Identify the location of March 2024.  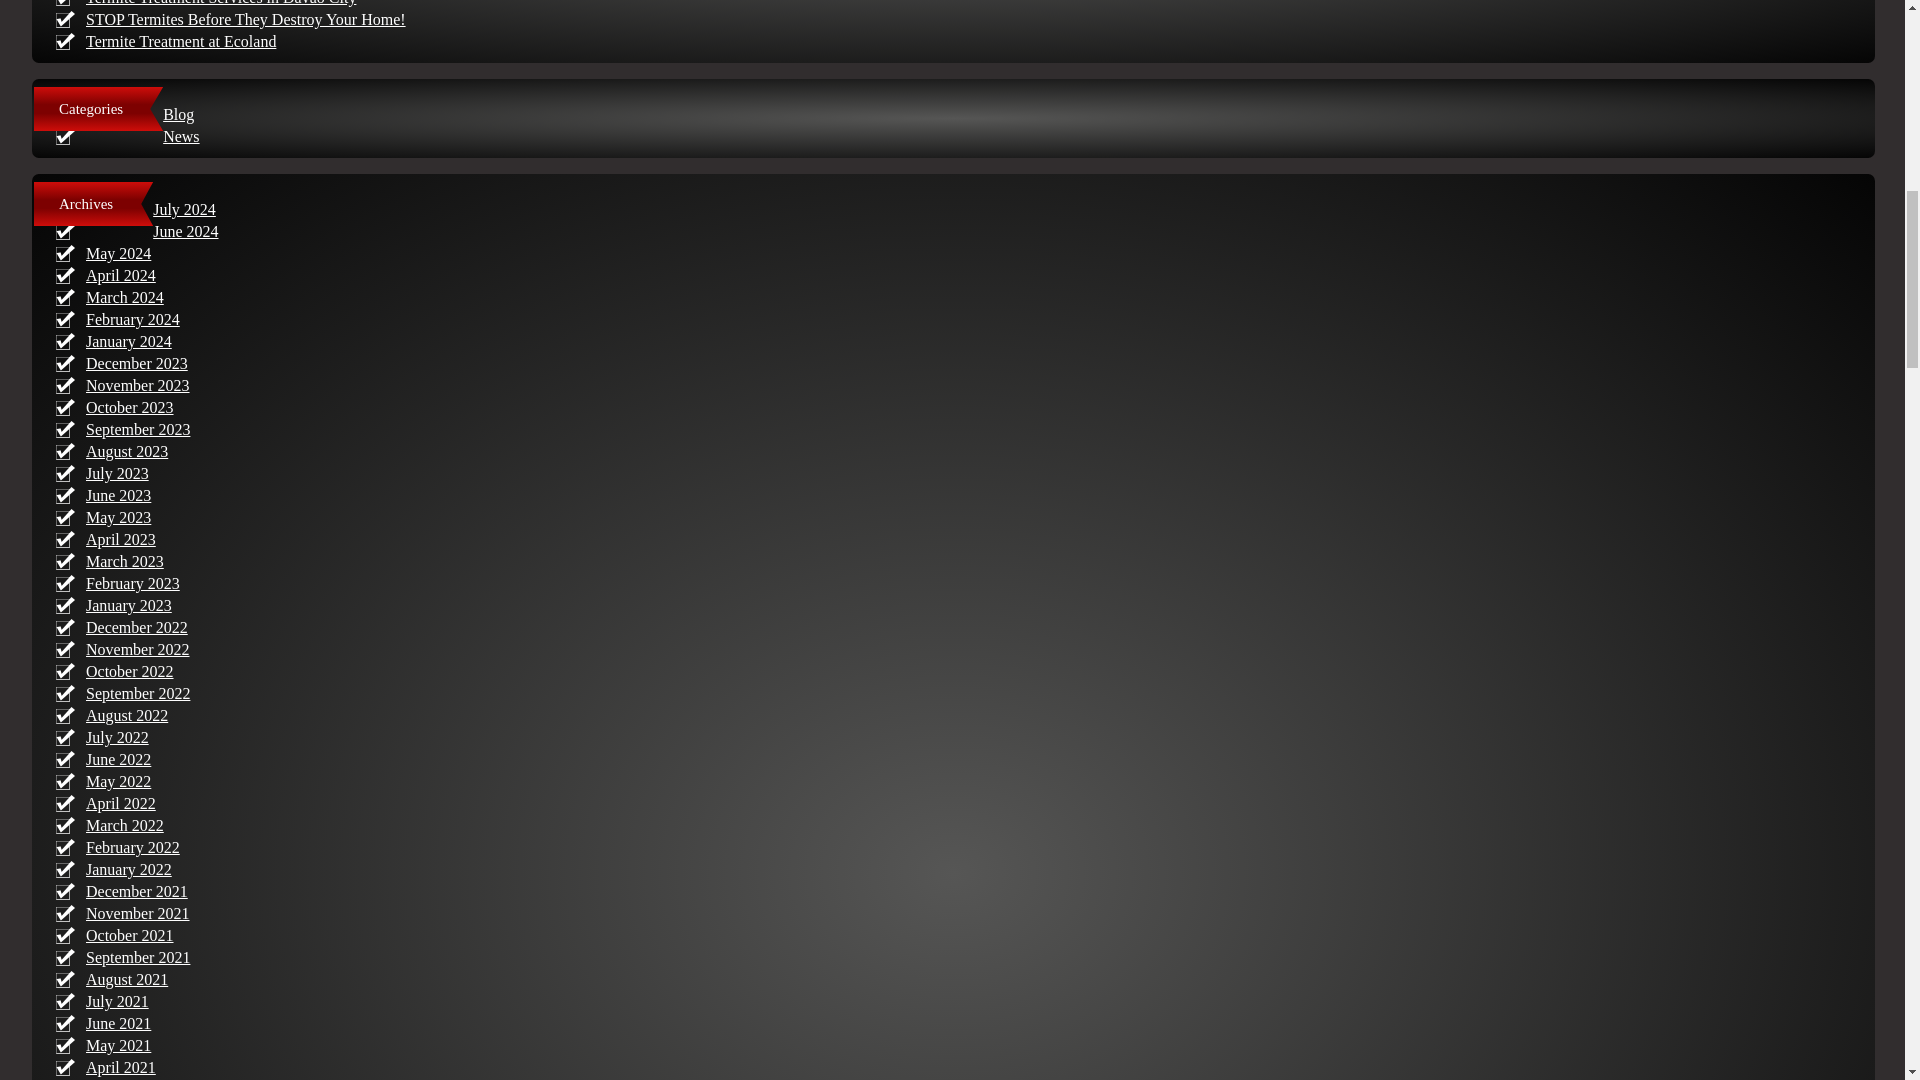
(124, 297).